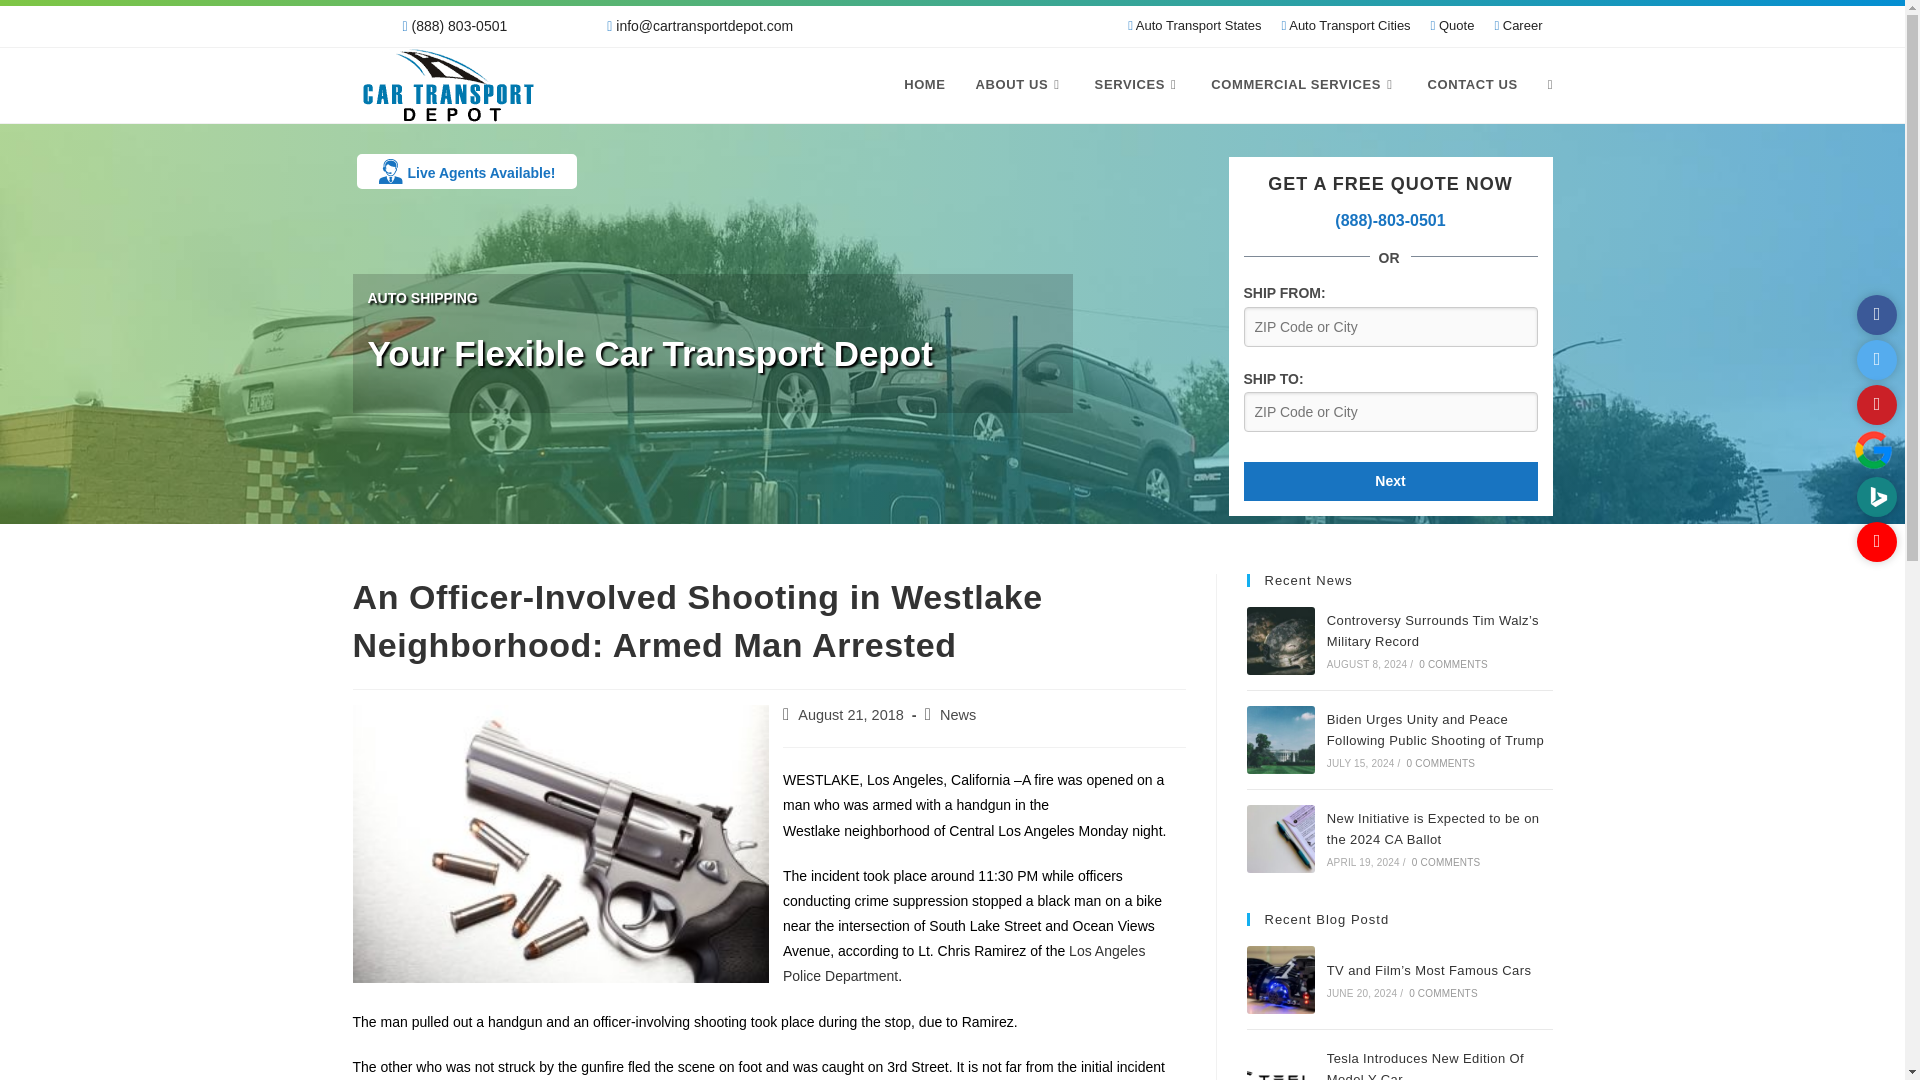  I want to click on News, so click(958, 714).